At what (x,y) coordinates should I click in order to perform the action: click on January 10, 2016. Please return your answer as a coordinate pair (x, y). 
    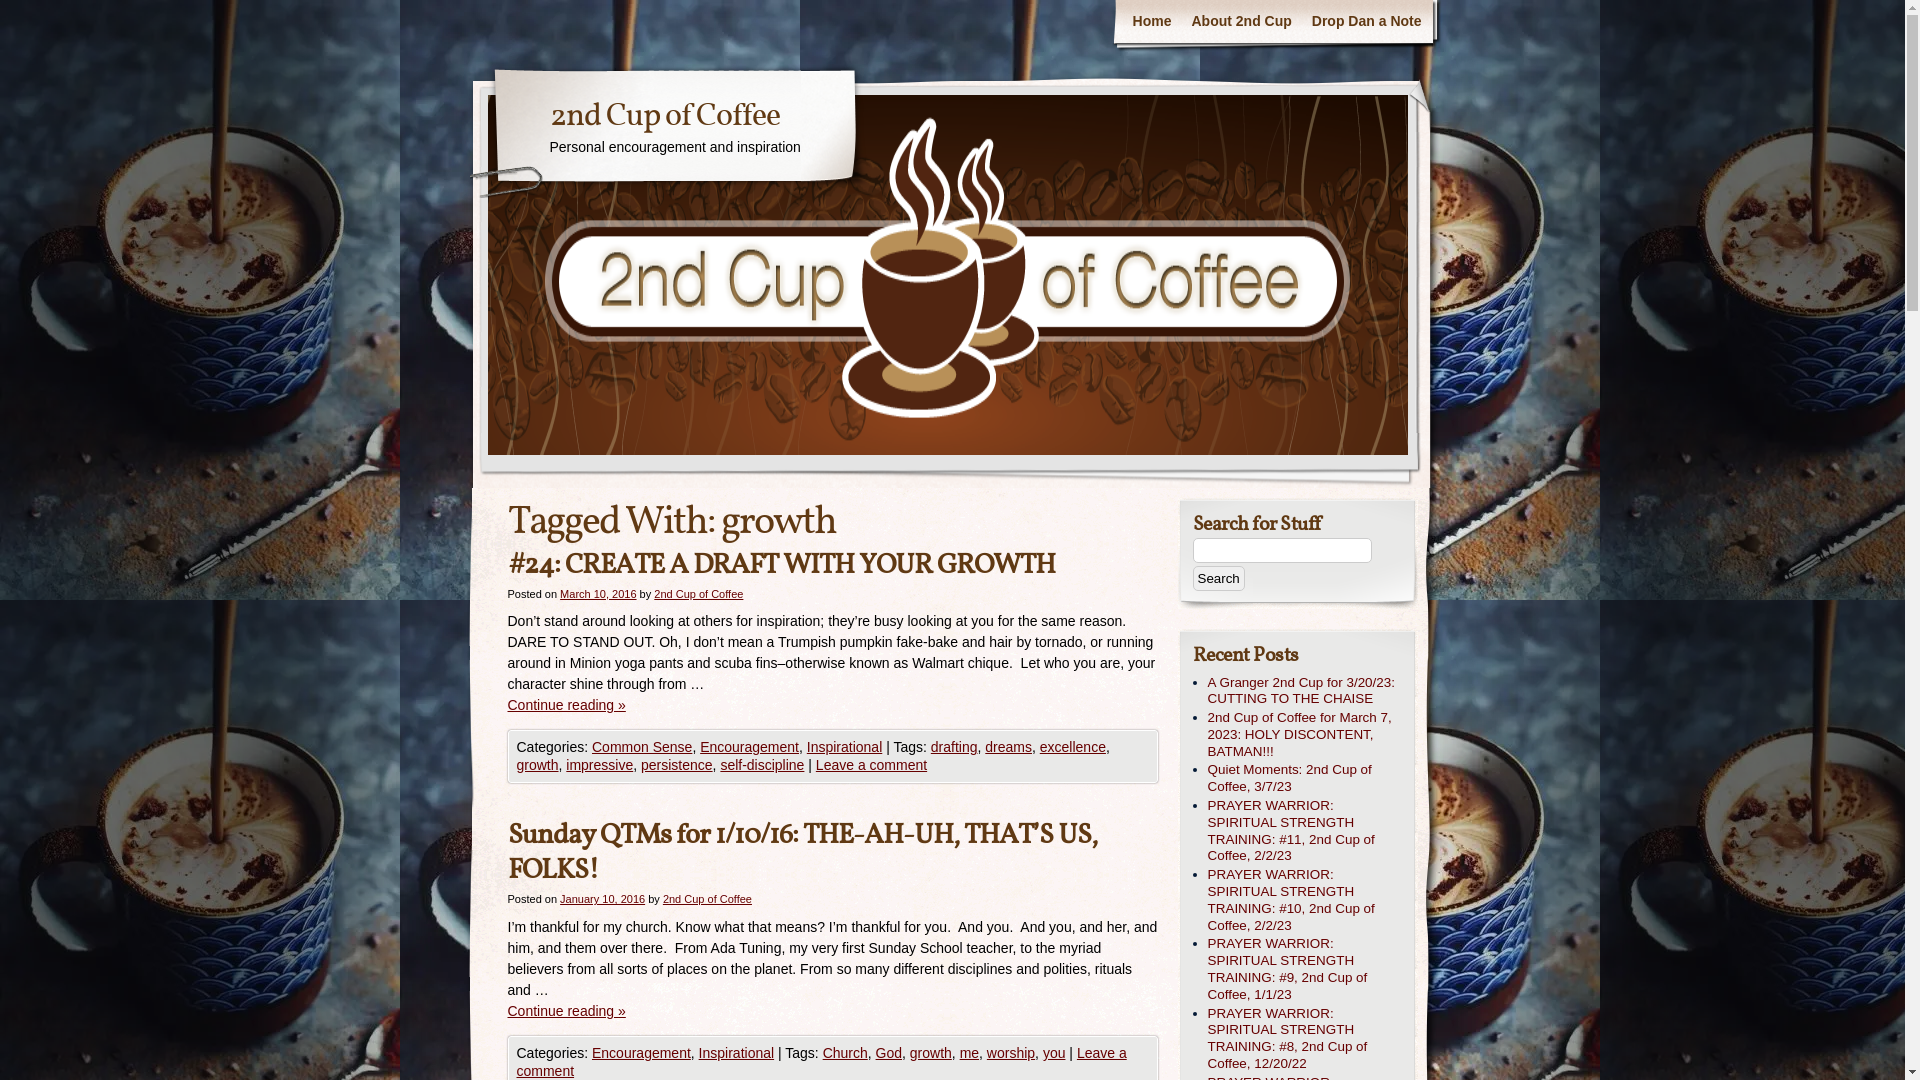
    Looking at the image, I should click on (602, 898).